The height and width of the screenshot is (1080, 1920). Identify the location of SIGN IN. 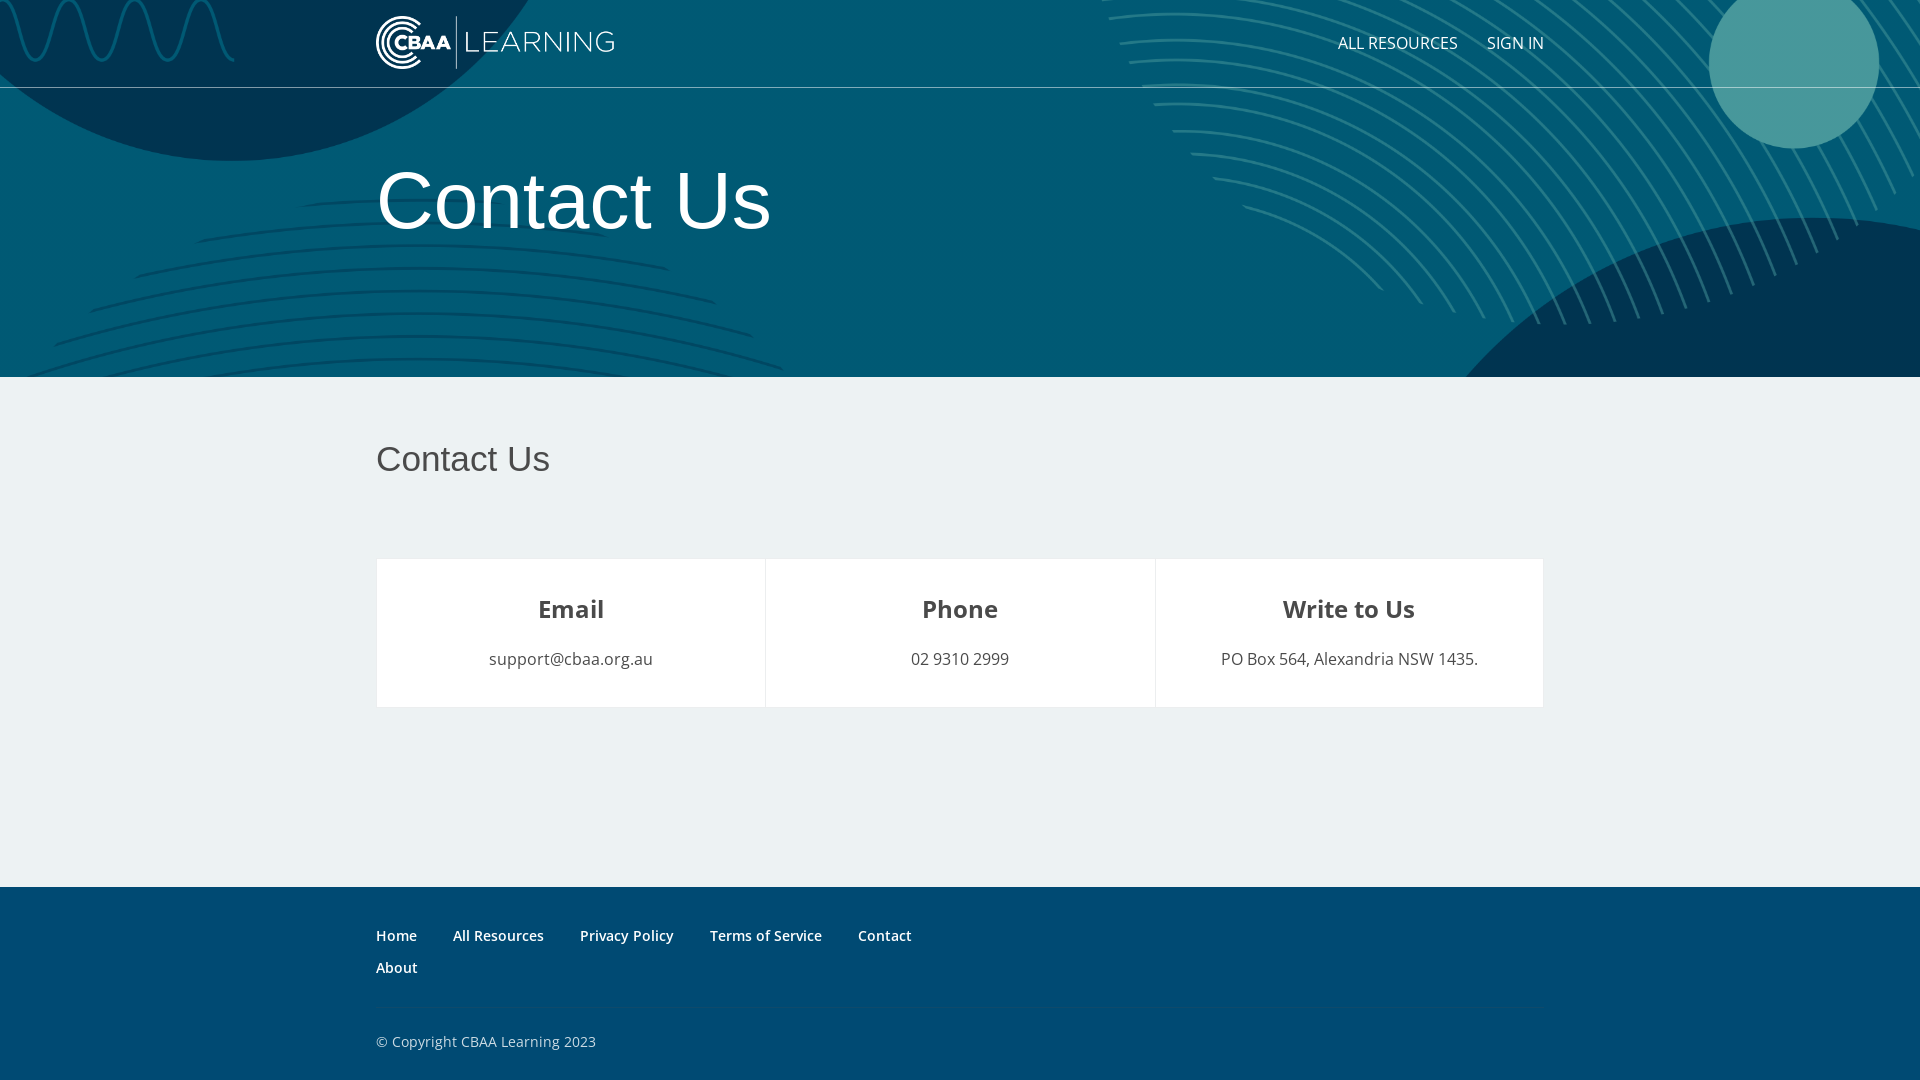
(1516, 43).